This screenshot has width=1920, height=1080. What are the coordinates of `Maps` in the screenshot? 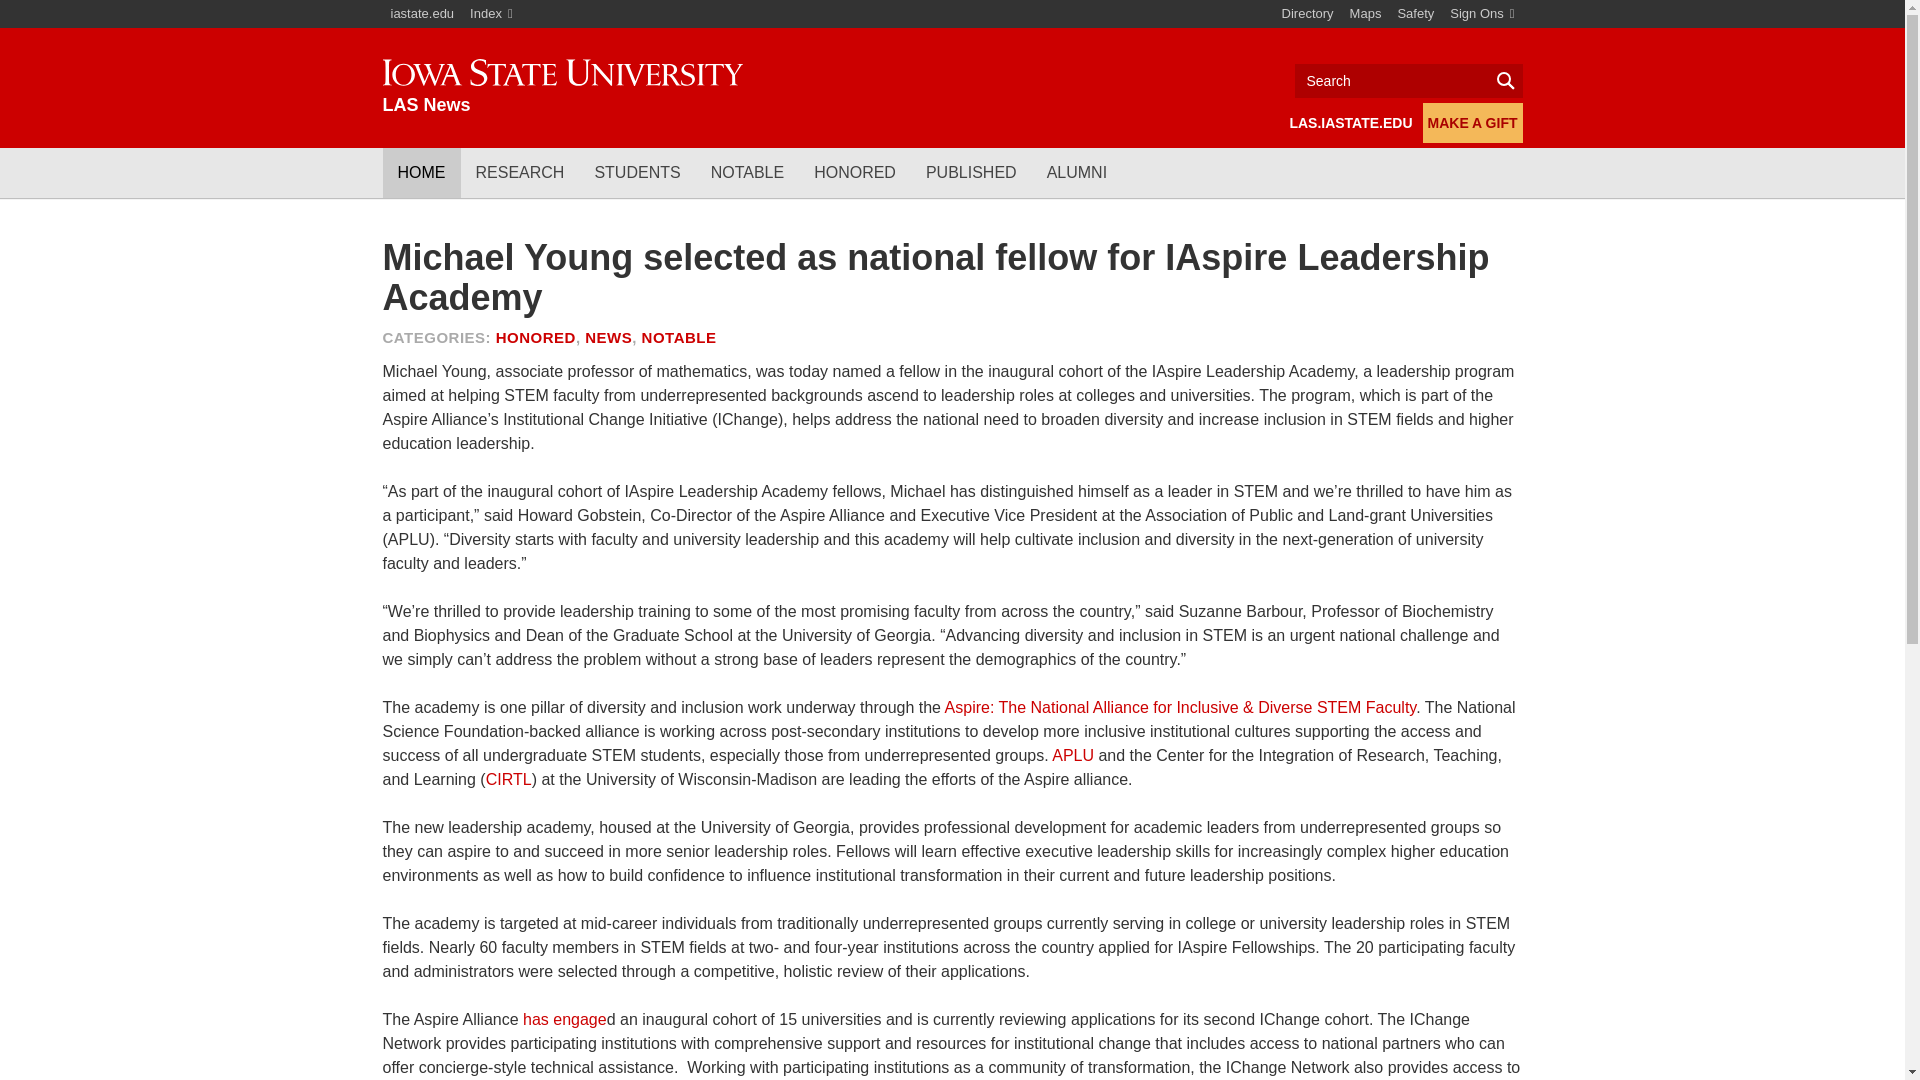 It's located at (1366, 14).